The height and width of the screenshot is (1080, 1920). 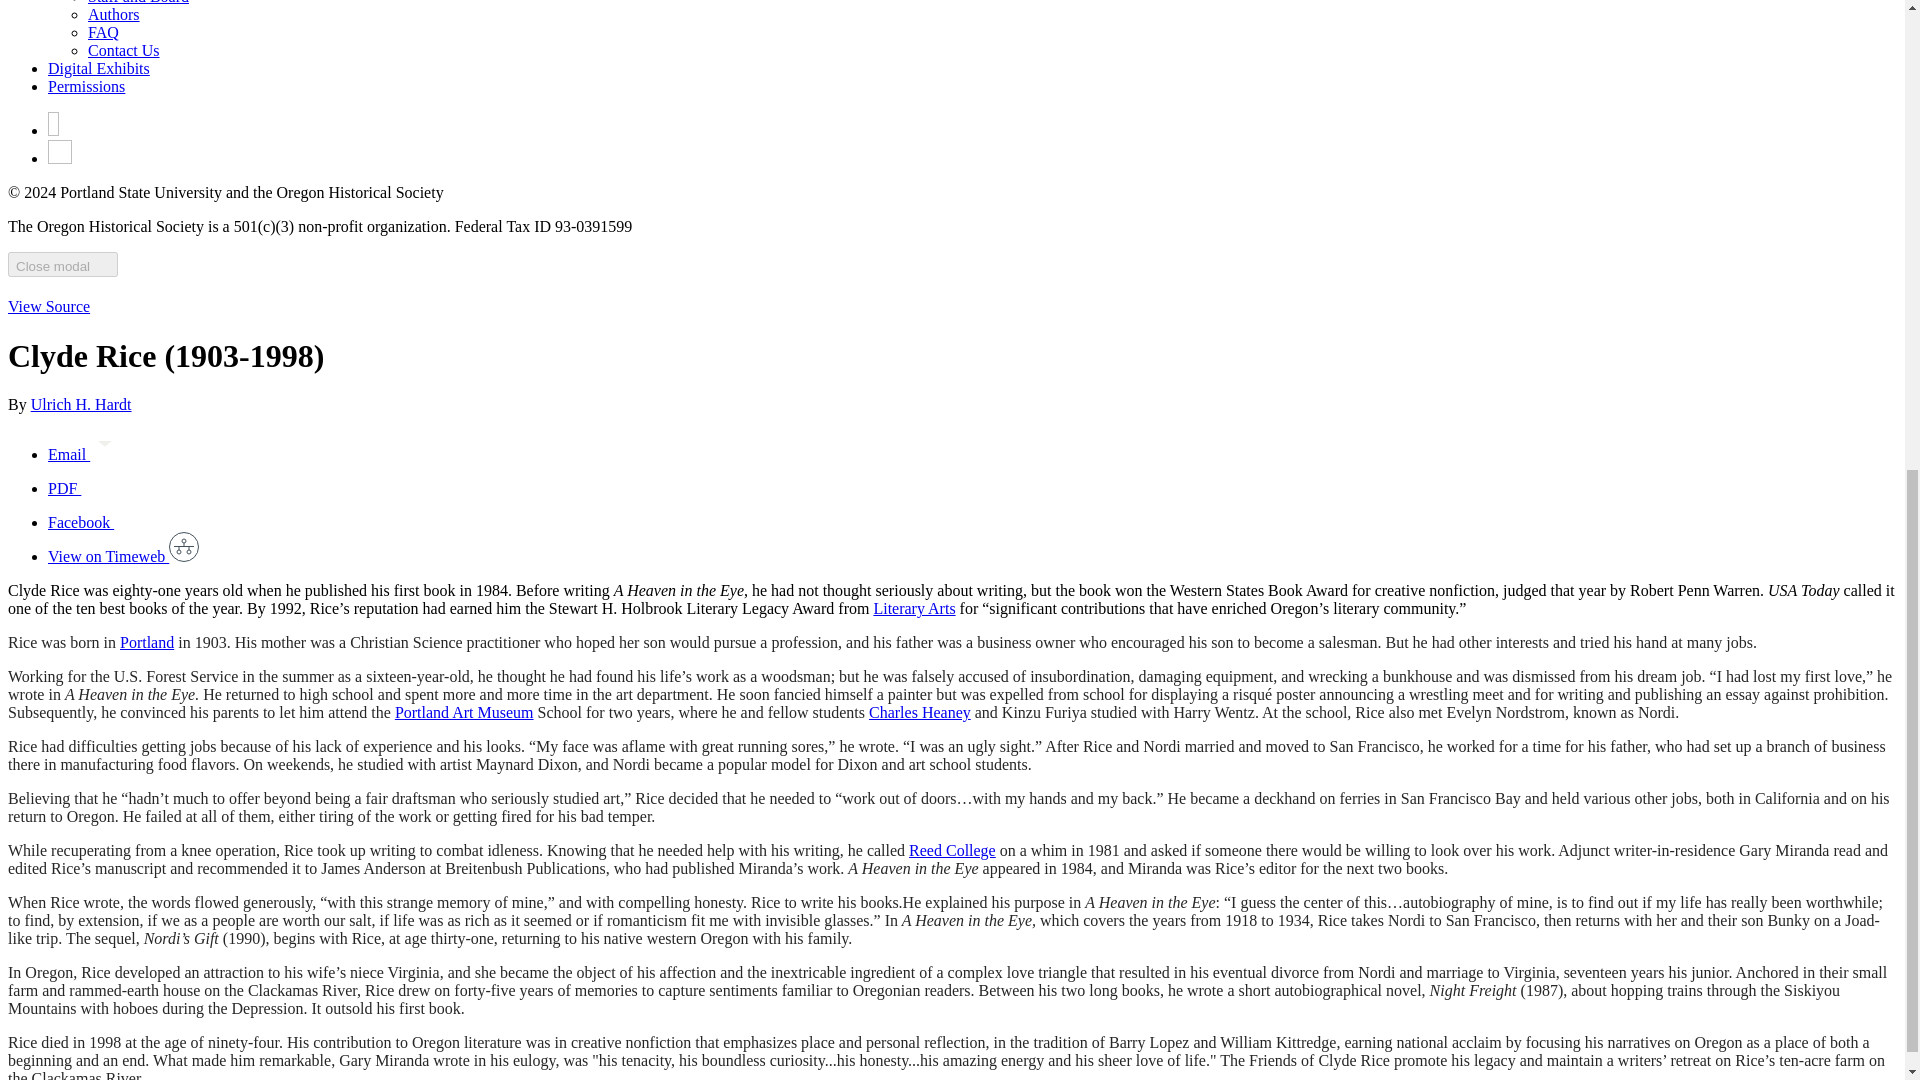 What do you see at coordinates (96, 522) in the screenshot?
I see `Share this article on Facebook` at bounding box center [96, 522].